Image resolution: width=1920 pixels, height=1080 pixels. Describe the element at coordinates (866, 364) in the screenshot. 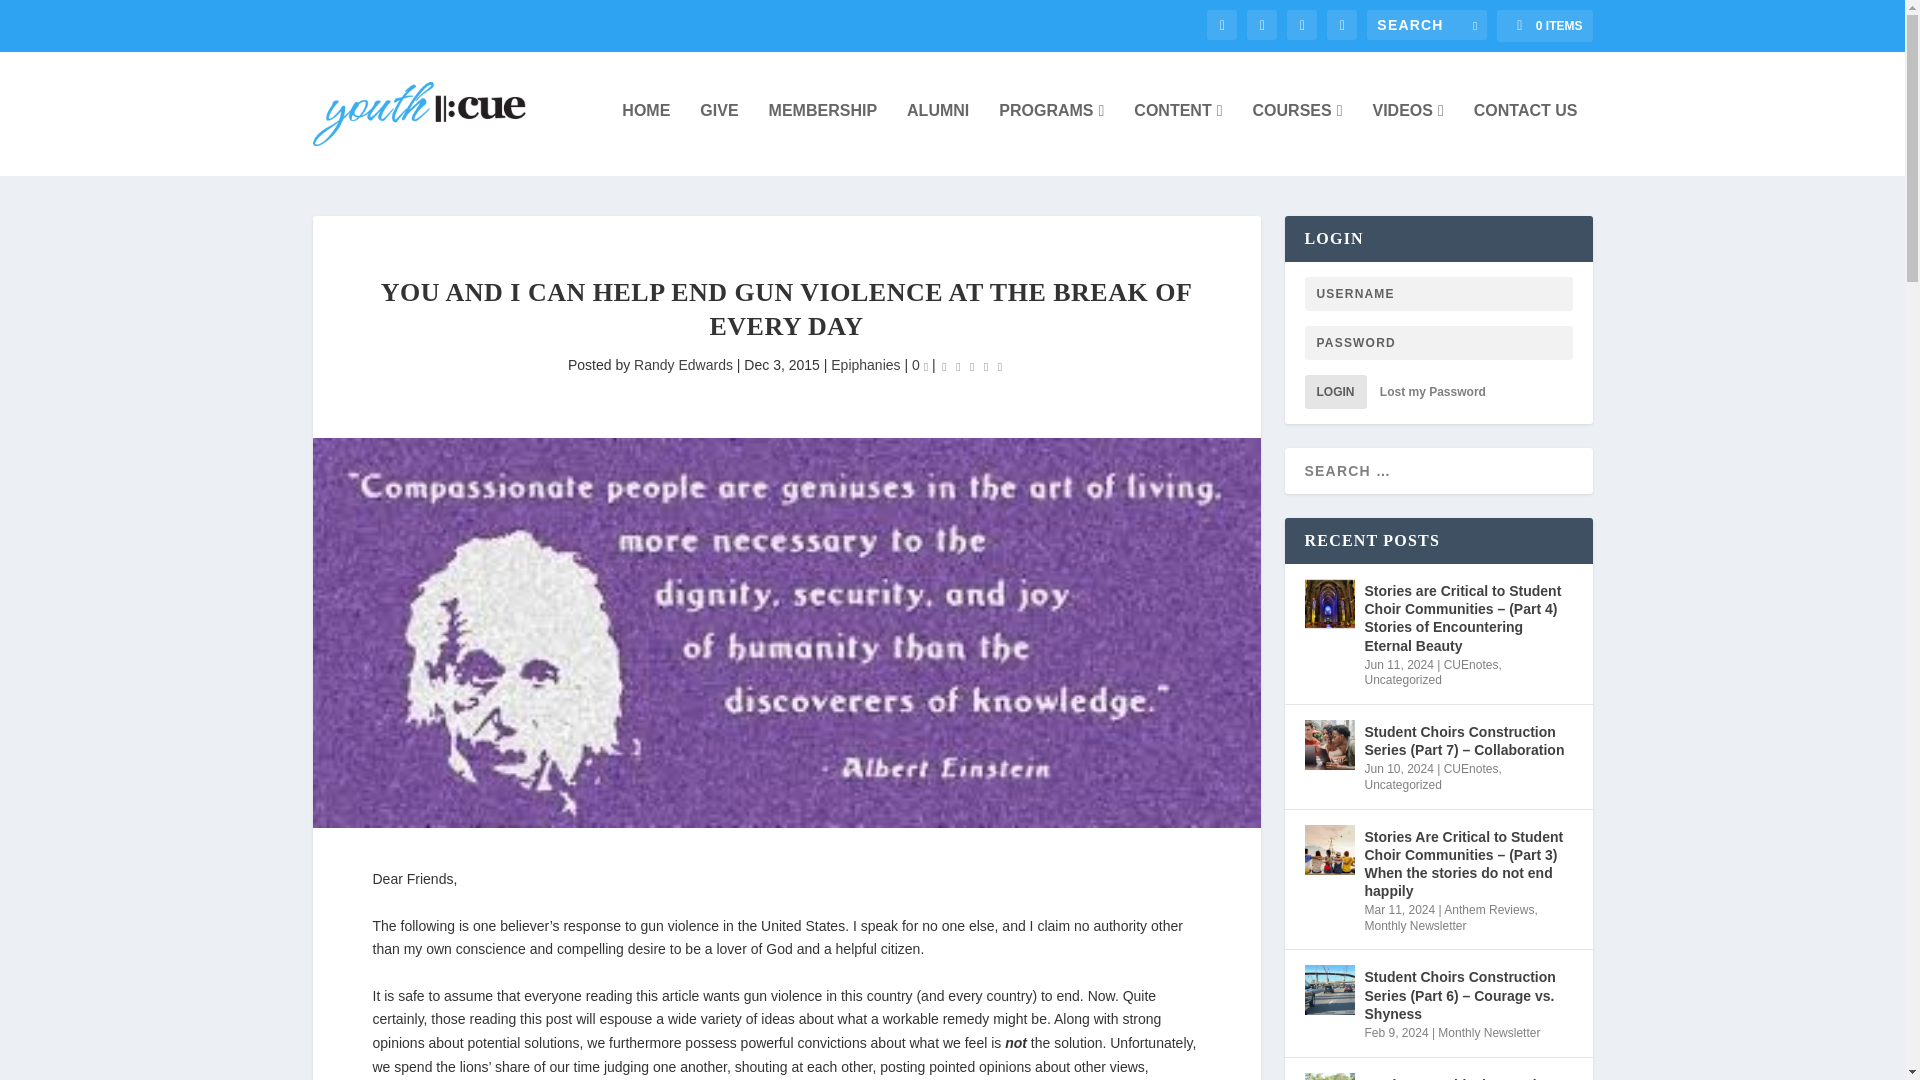

I see `Epiphanies` at that location.